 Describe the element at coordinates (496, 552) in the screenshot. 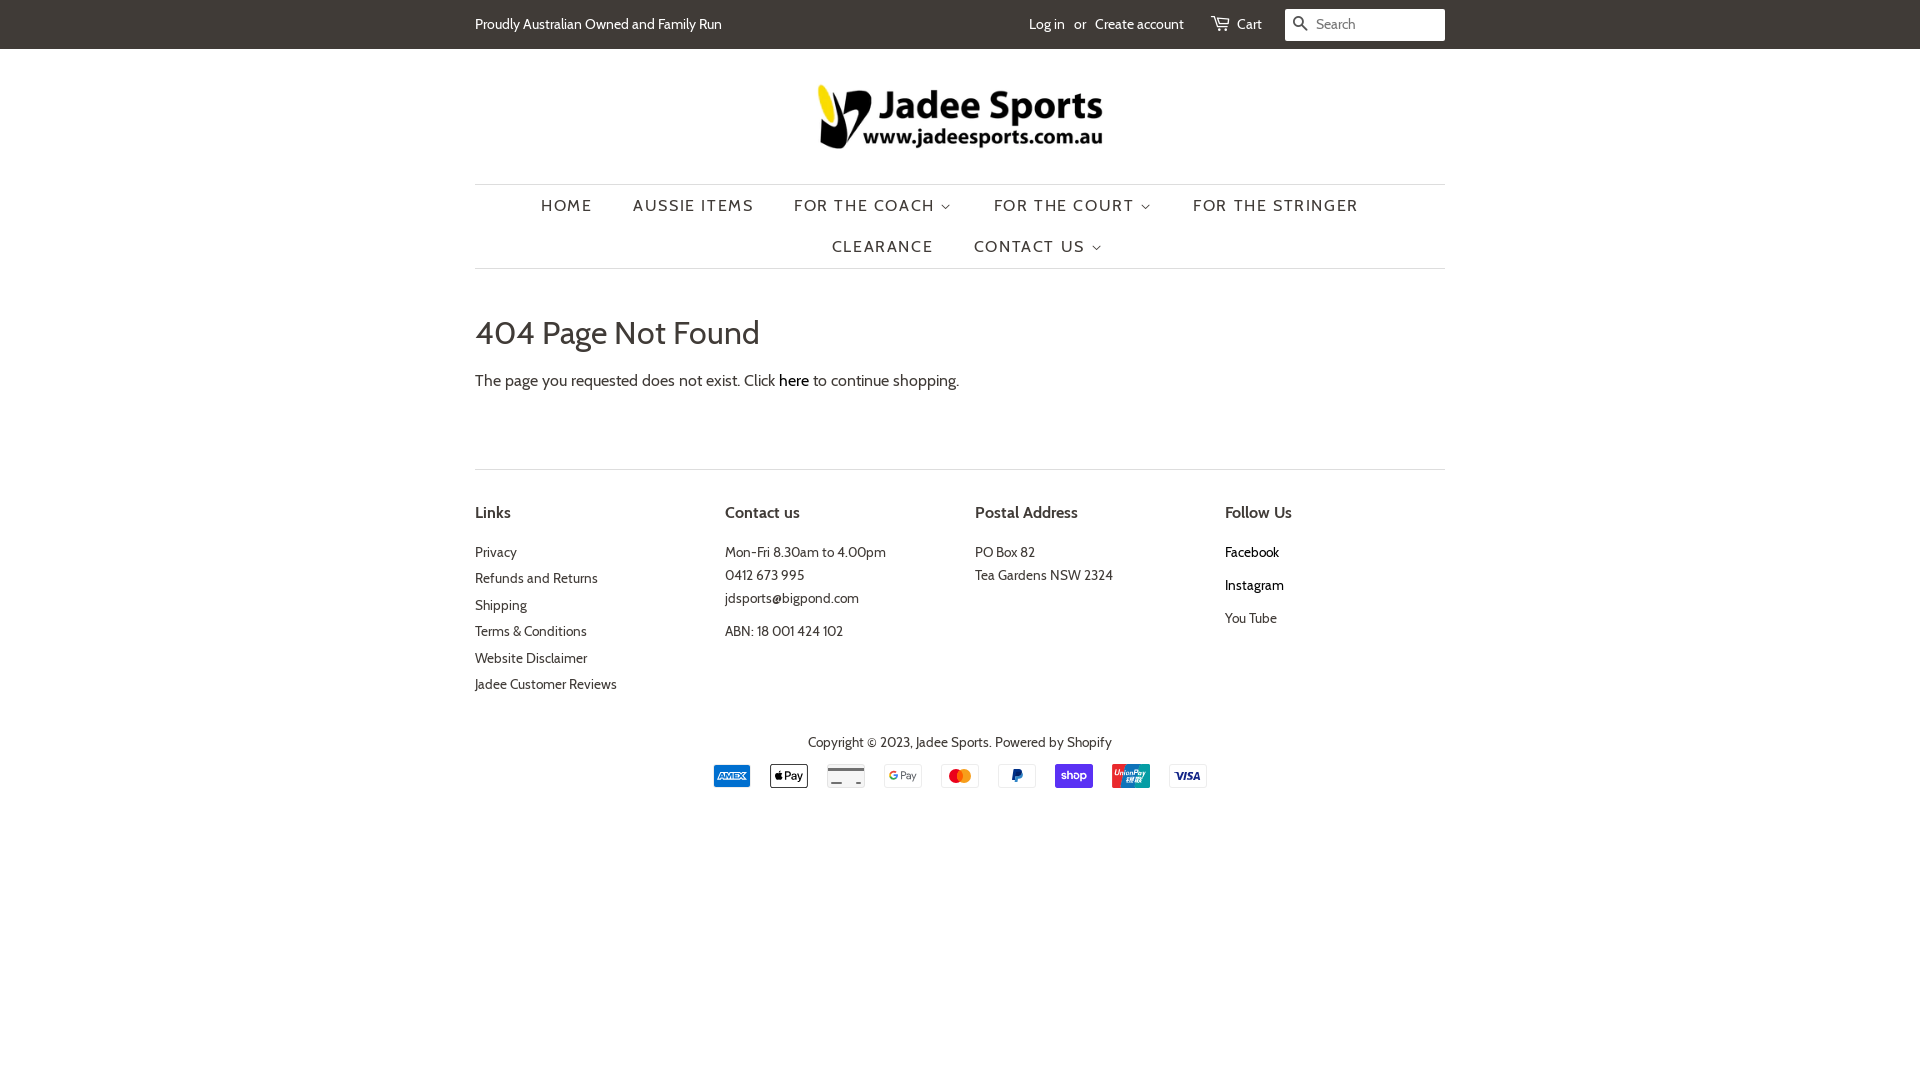

I see `Privacy` at that location.